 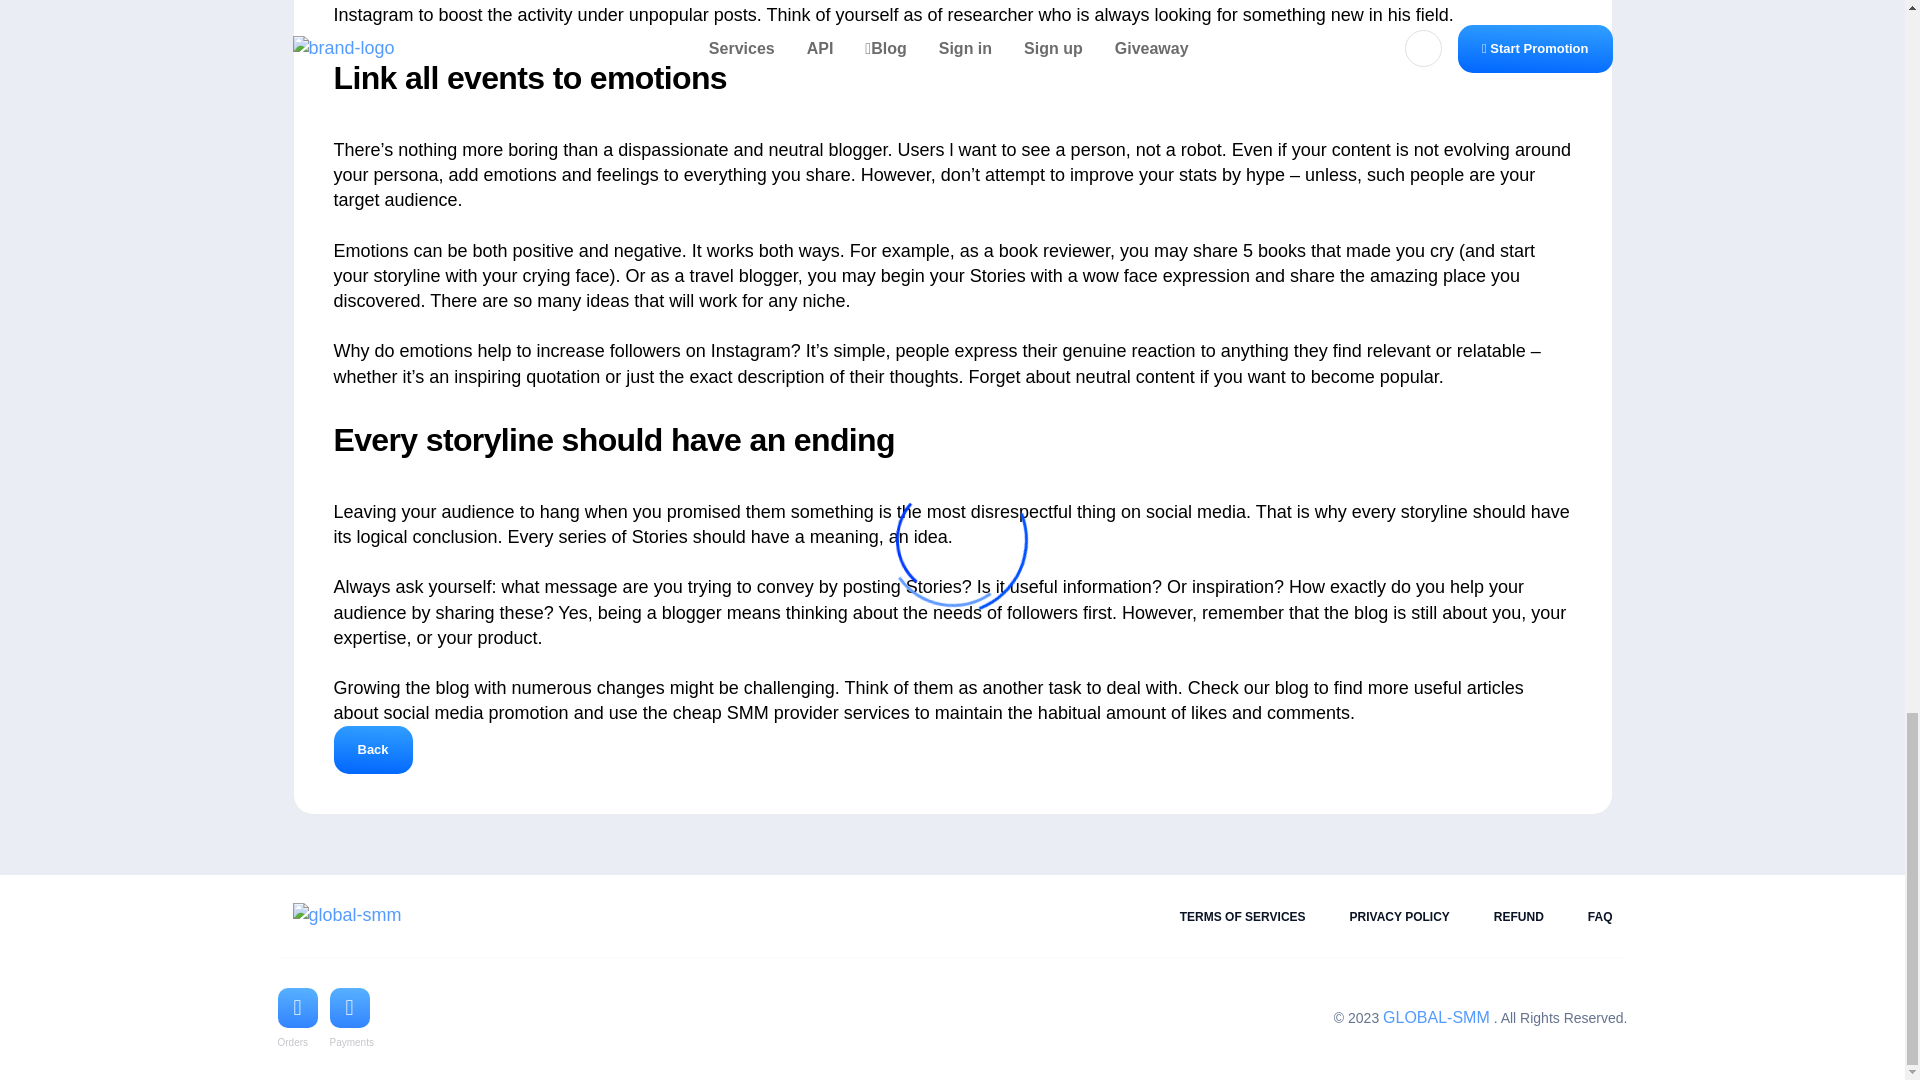 I want to click on our blog, so click(x=1276, y=688).